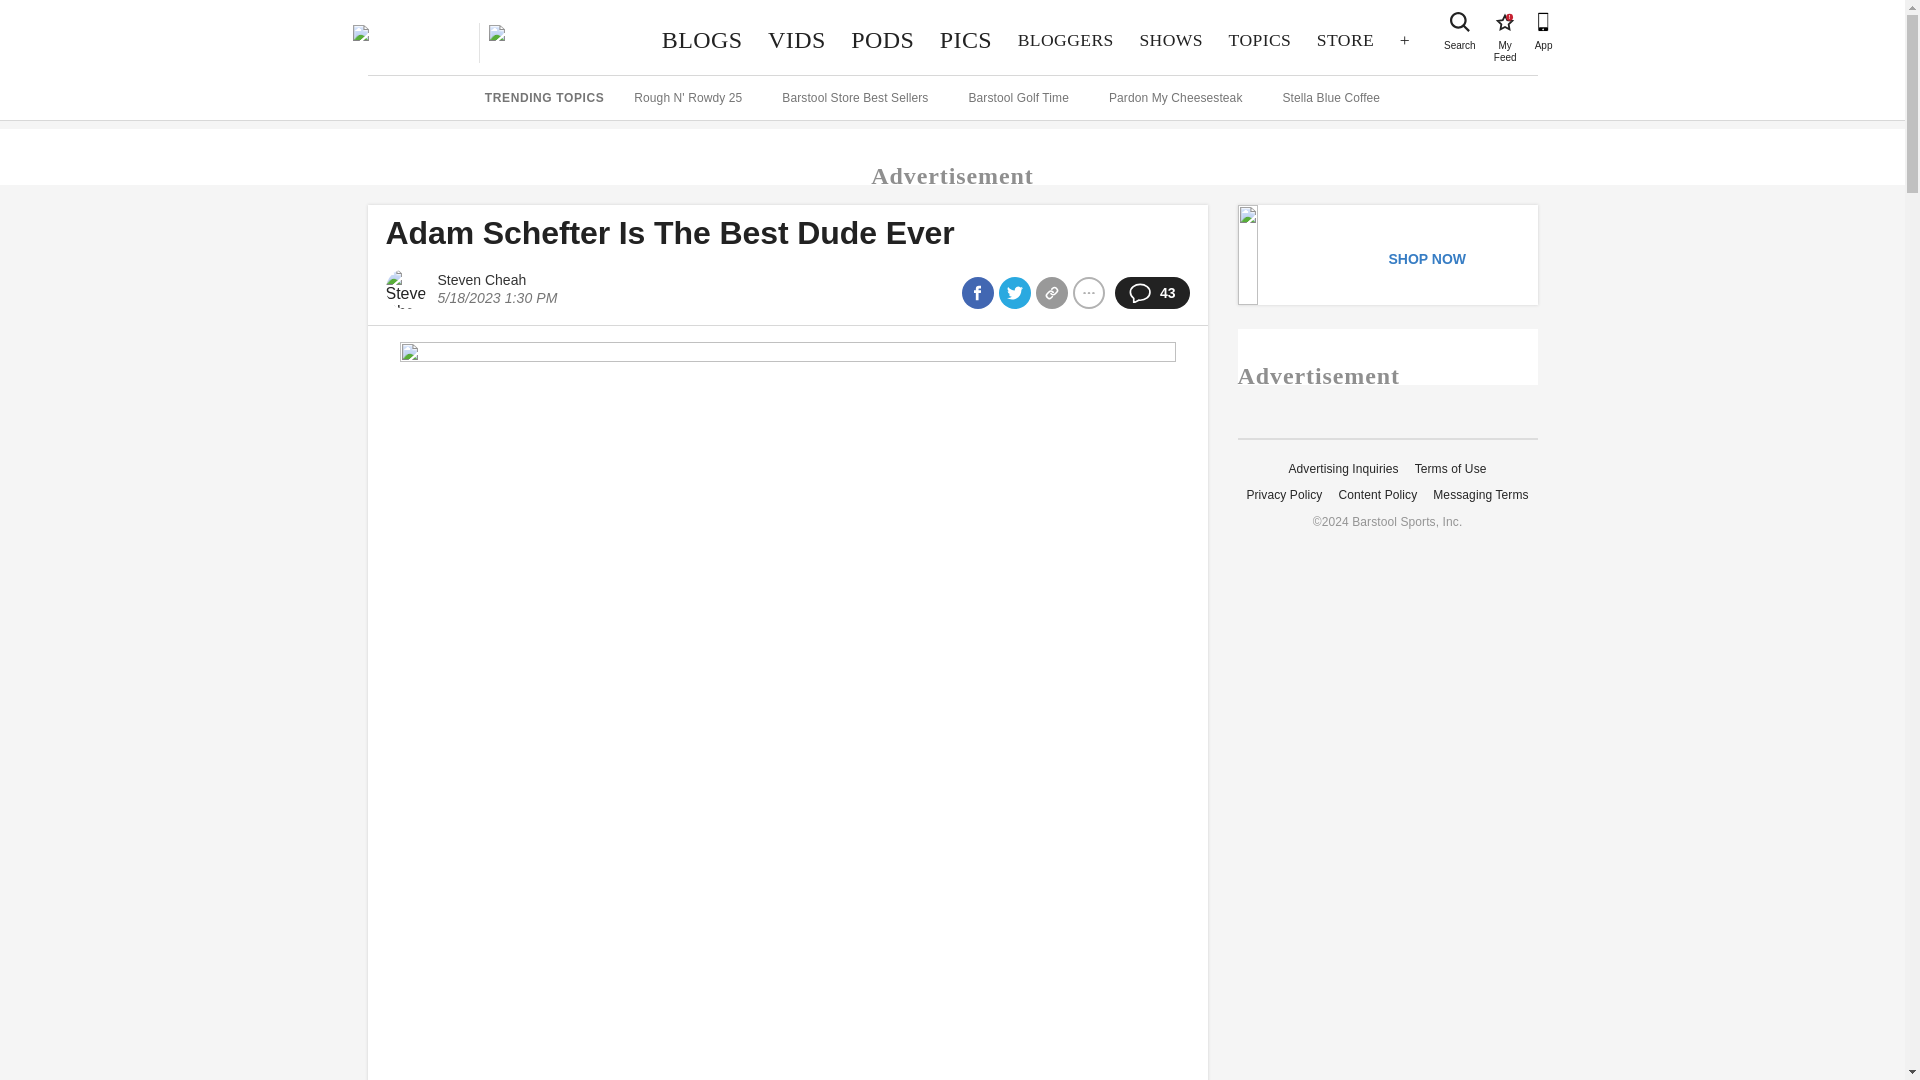 The width and height of the screenshot is (1920, 1080). I want to click on SHOWS, so click(882, 40).